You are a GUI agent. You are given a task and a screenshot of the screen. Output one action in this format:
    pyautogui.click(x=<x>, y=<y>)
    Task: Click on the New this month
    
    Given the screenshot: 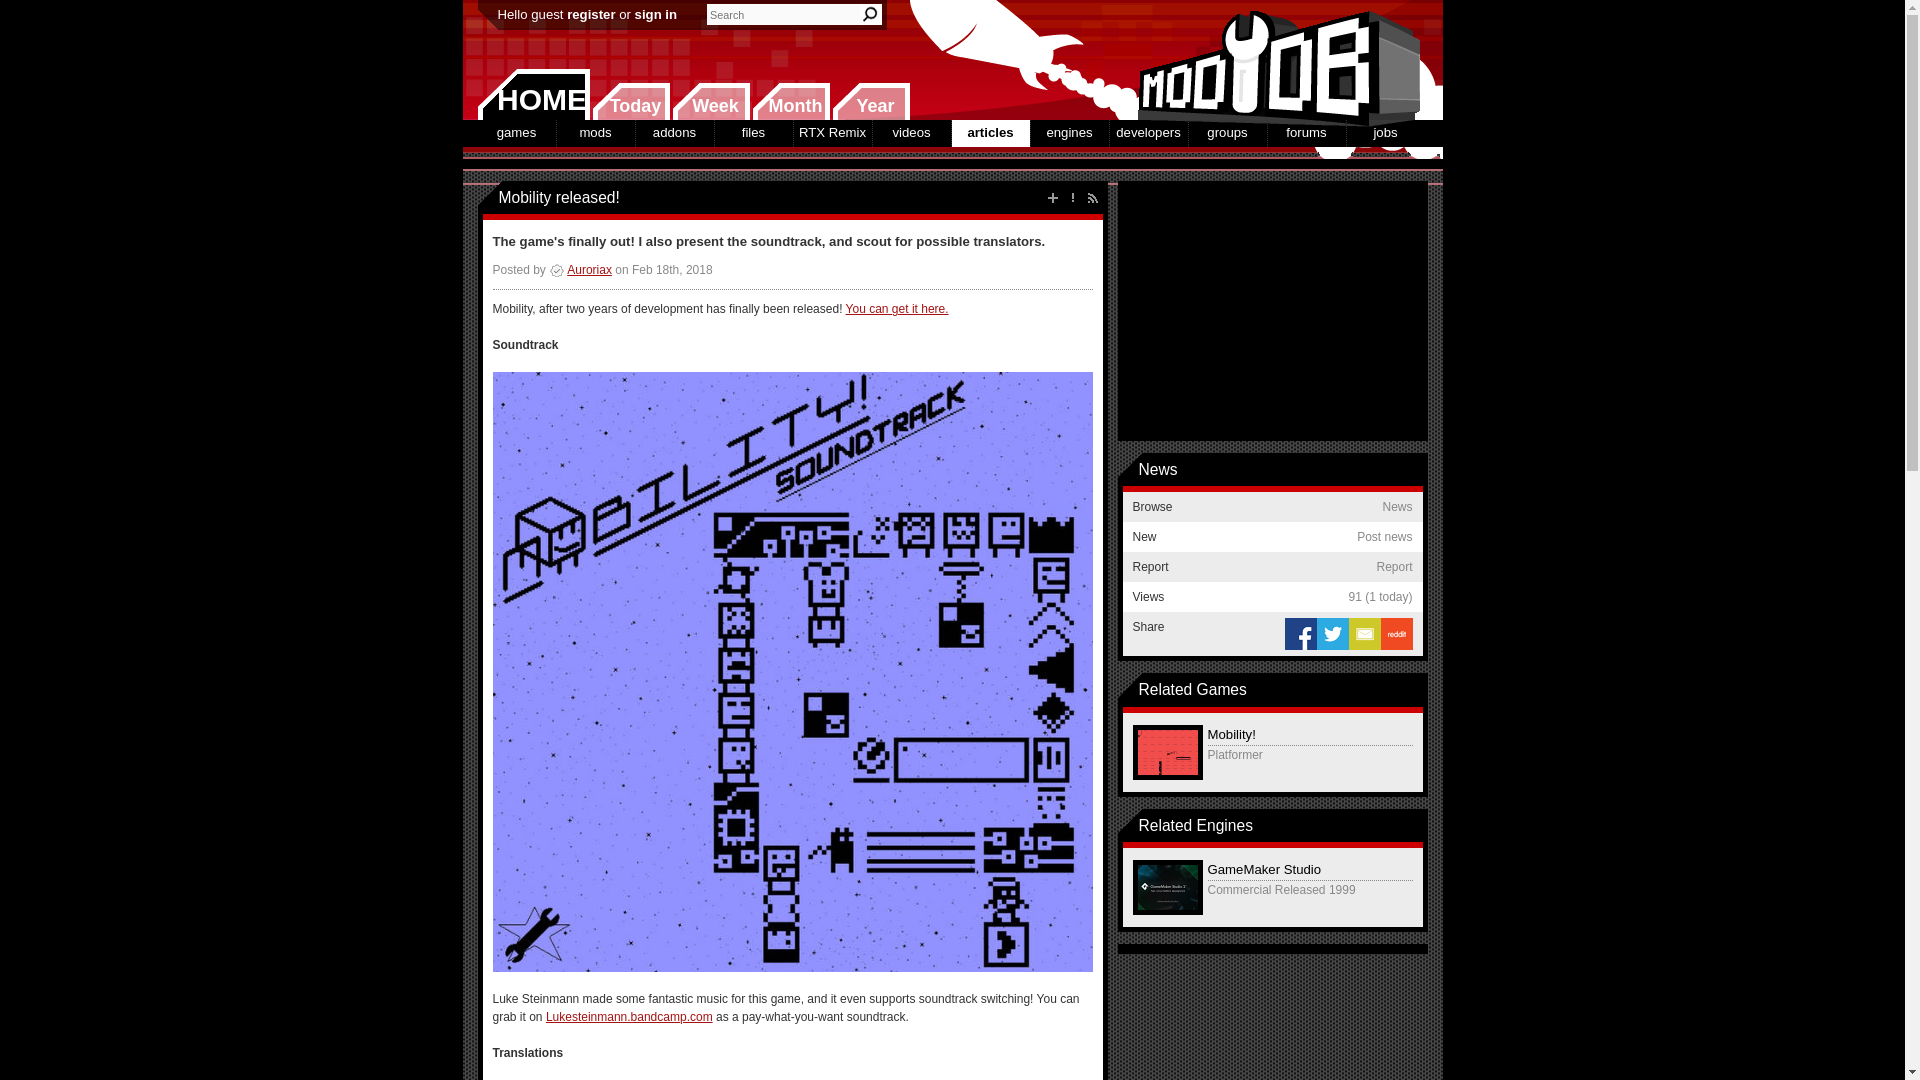 What is the action you would take?
    pyautogui.click(x=790, y=101)
    